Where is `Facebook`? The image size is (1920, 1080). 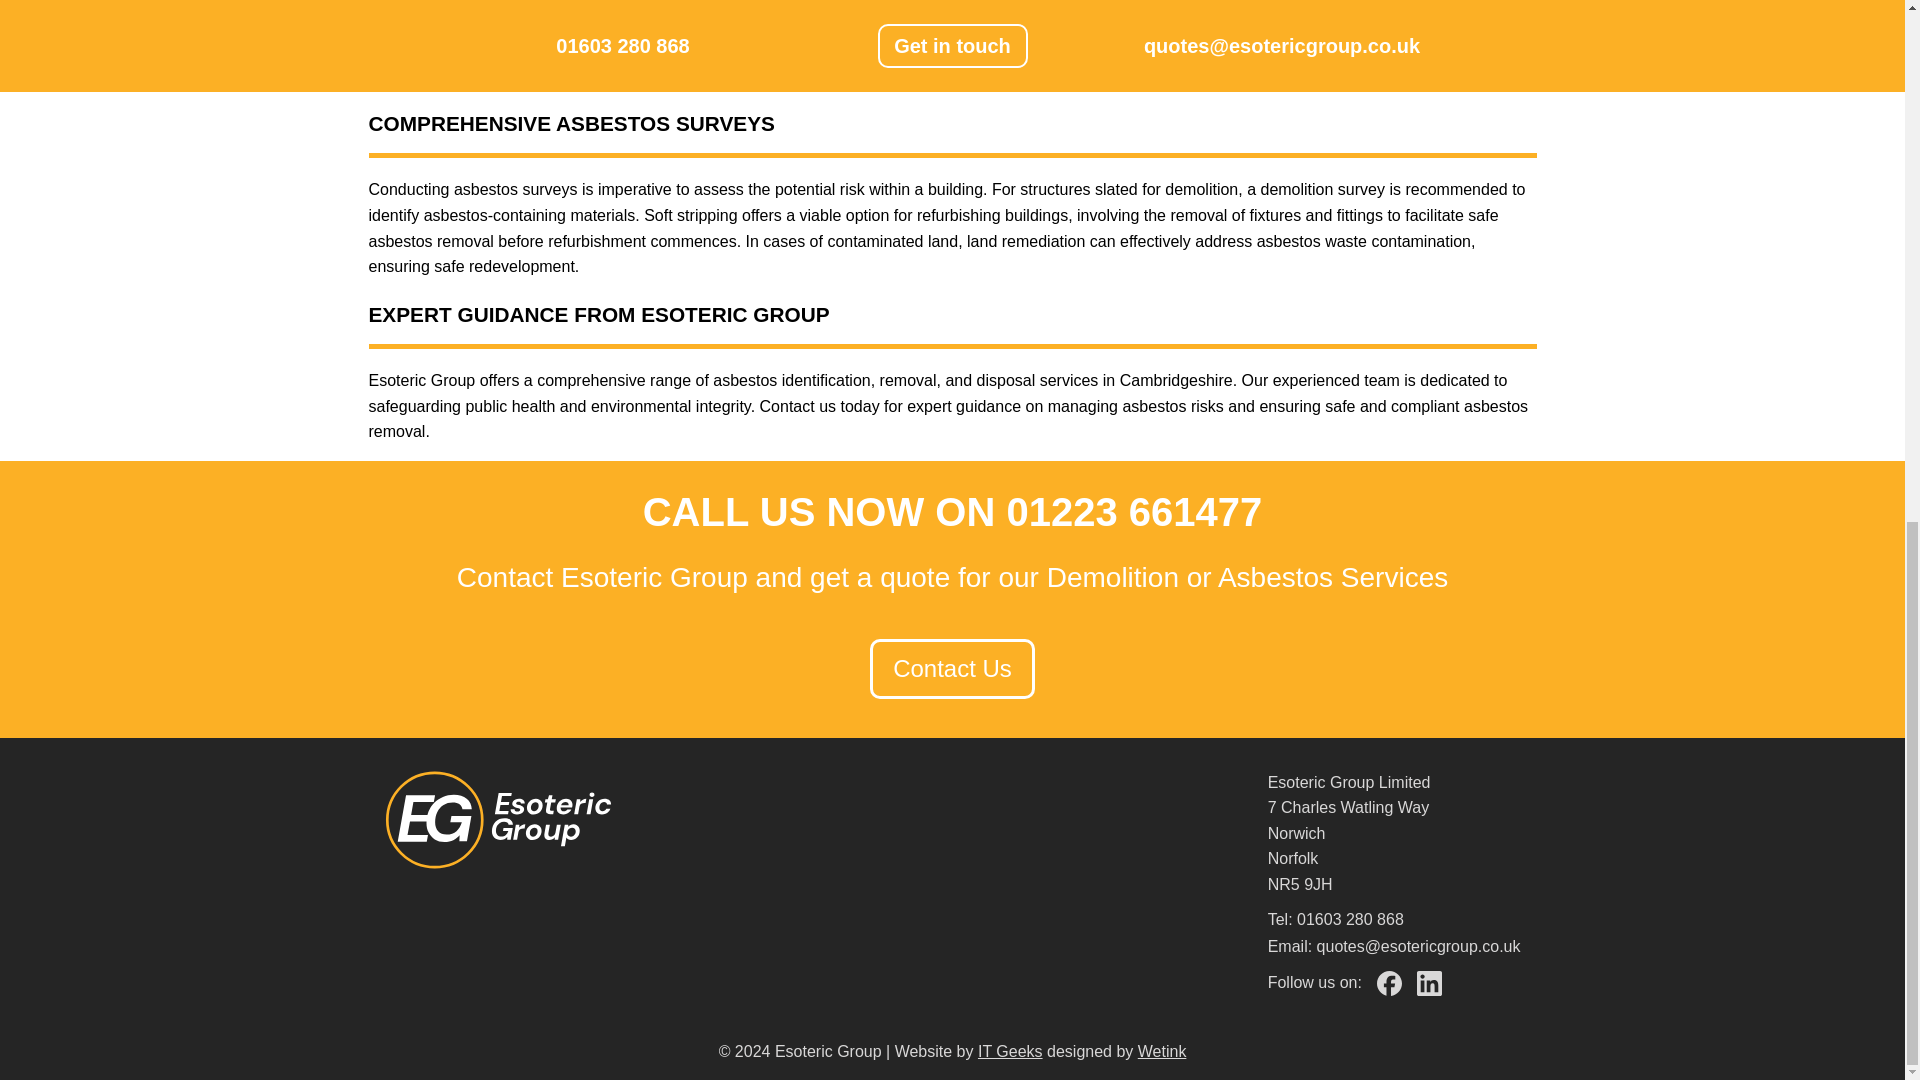
Facebook is located at coordinates (1388, 984).